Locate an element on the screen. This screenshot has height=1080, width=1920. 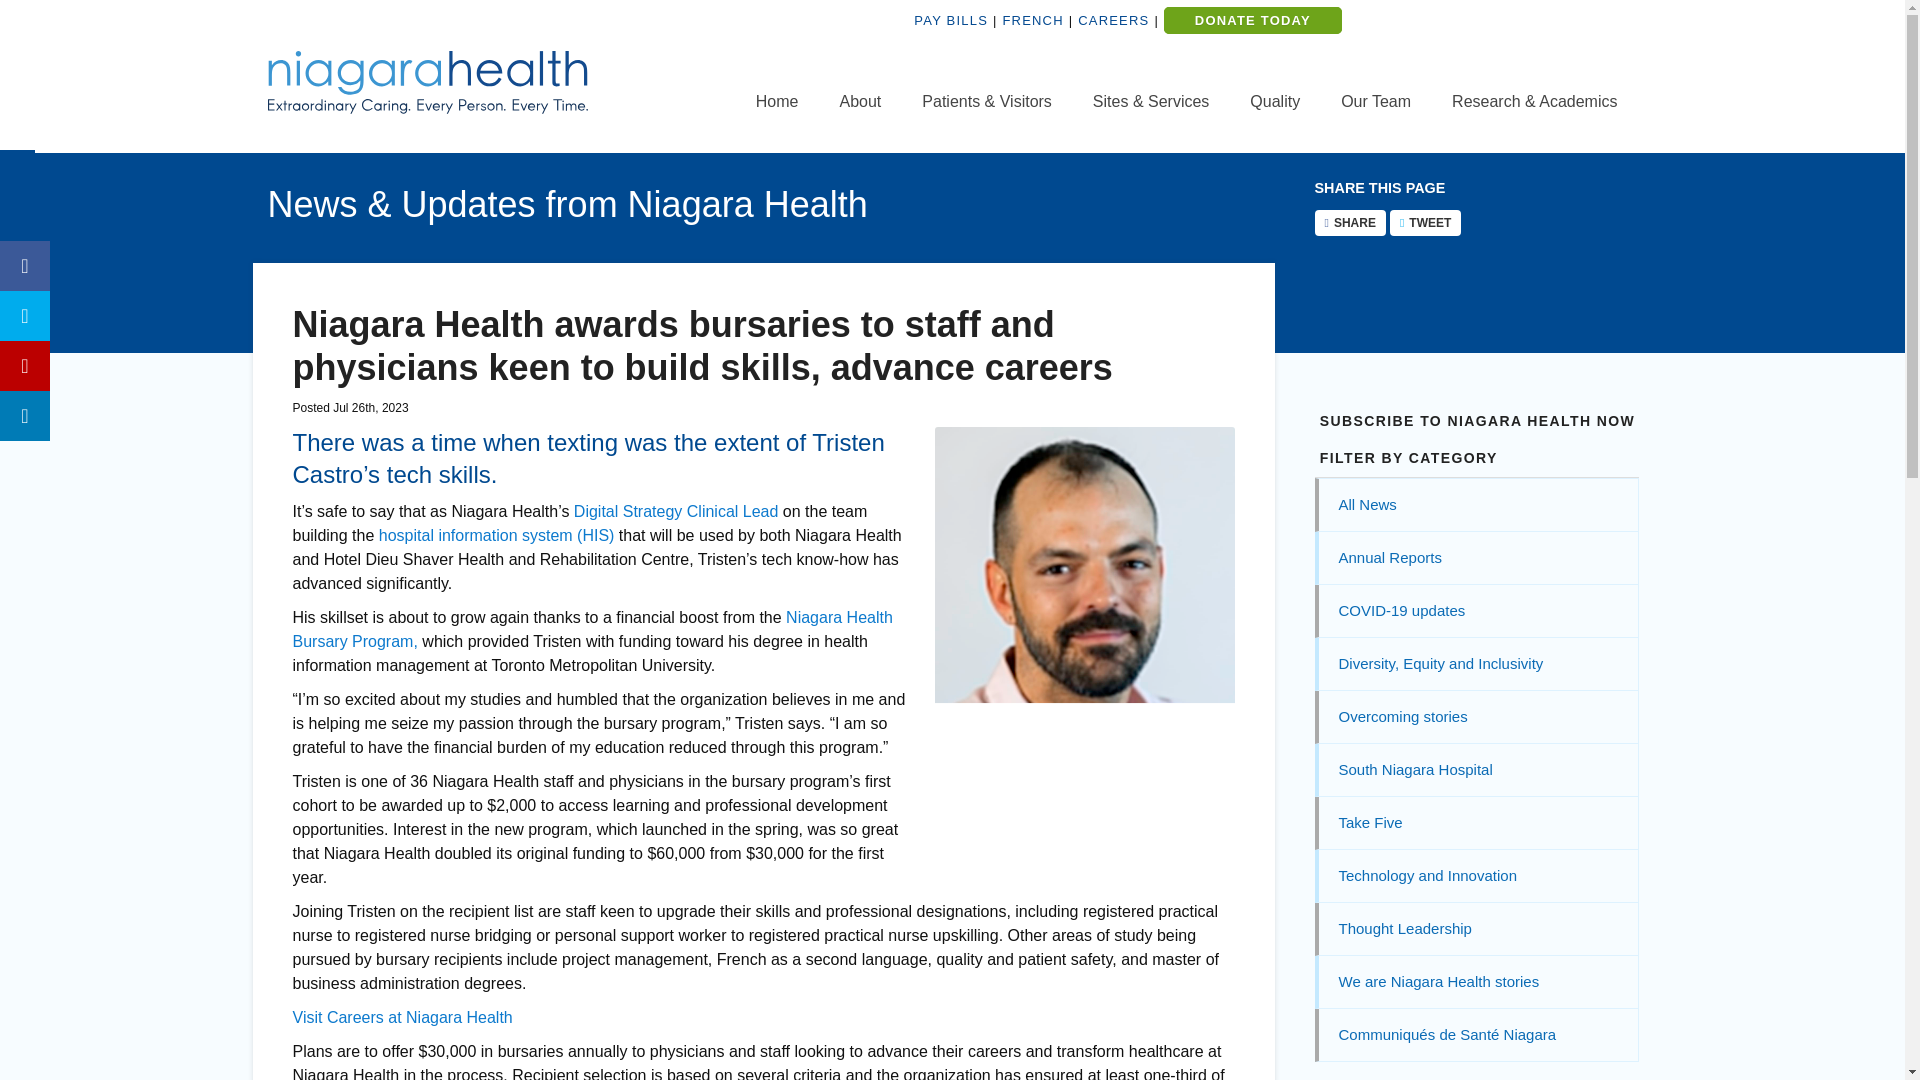
Pay Bills is located at coordinates (950, 20).